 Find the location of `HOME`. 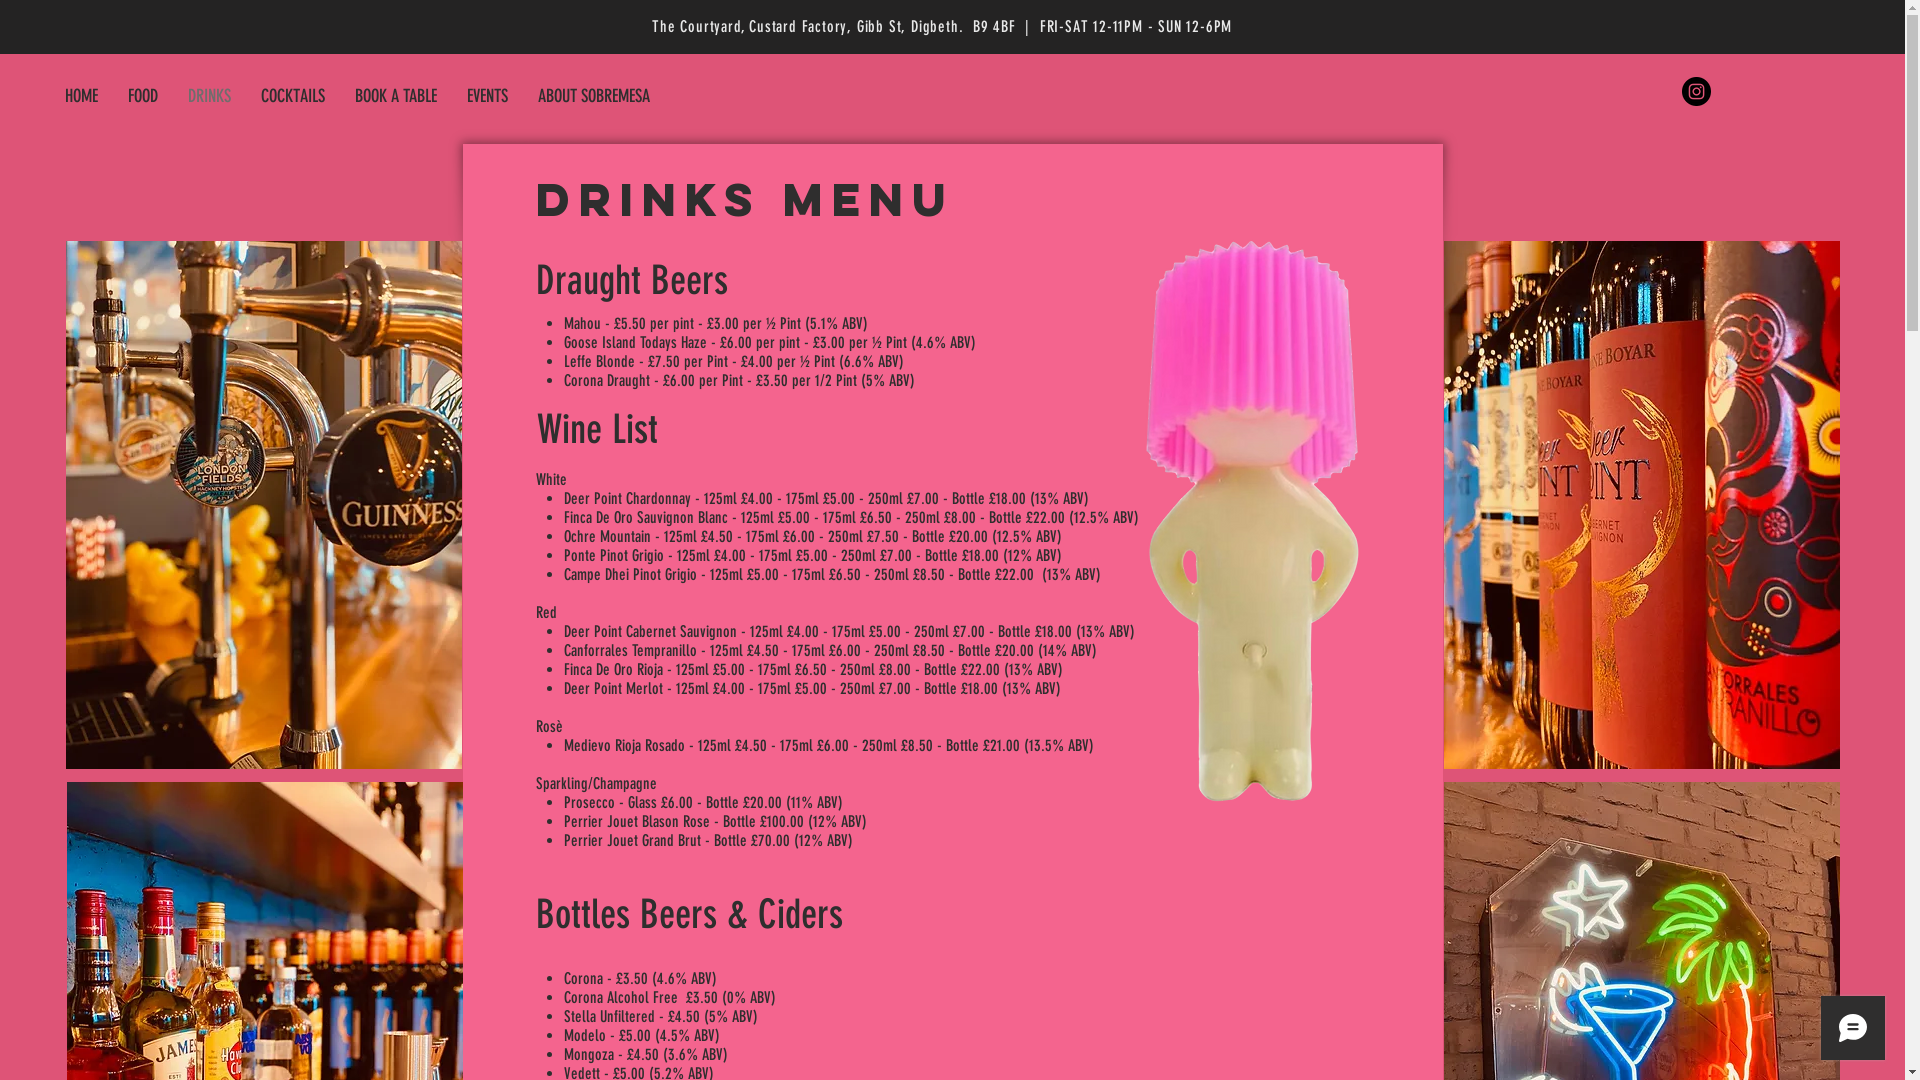

HOME is located at coordinates (82, 96).